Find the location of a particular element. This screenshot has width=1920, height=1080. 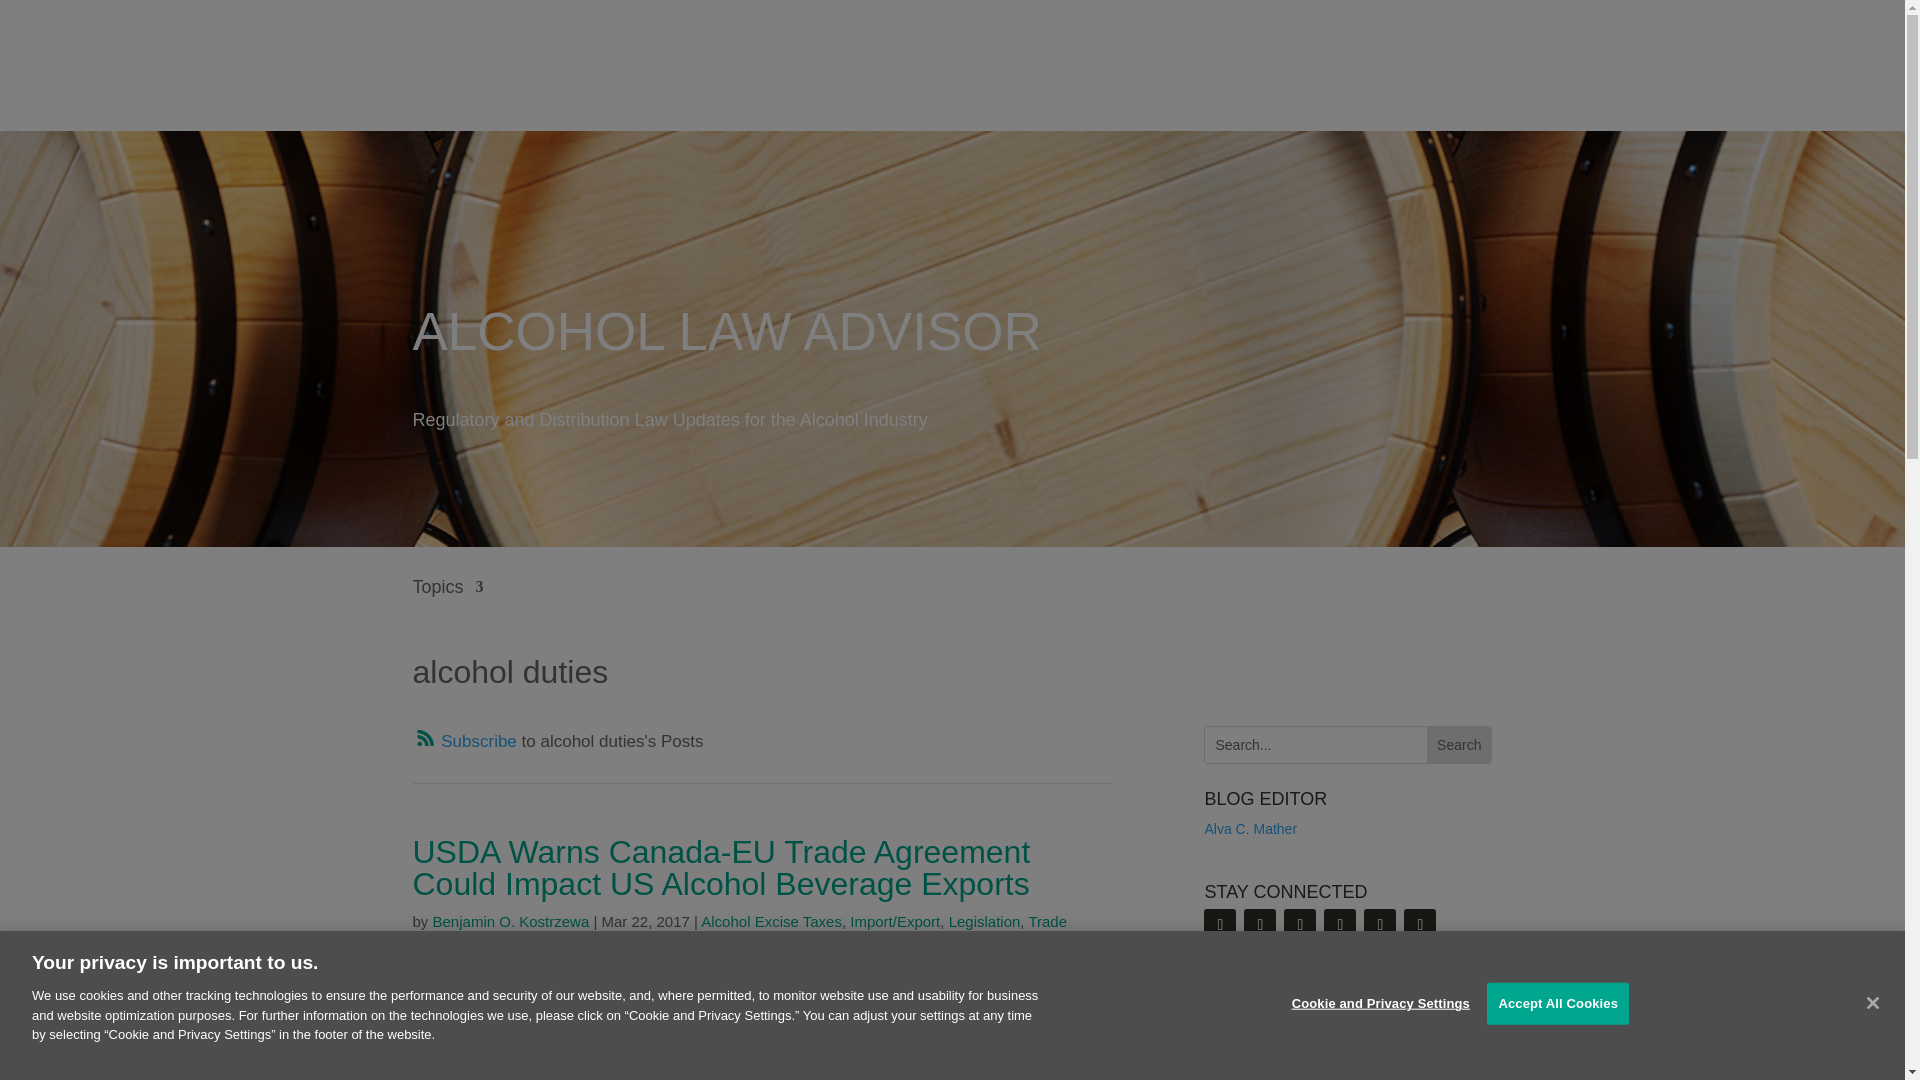

Follow on X is located at coordinates (1300, 924).